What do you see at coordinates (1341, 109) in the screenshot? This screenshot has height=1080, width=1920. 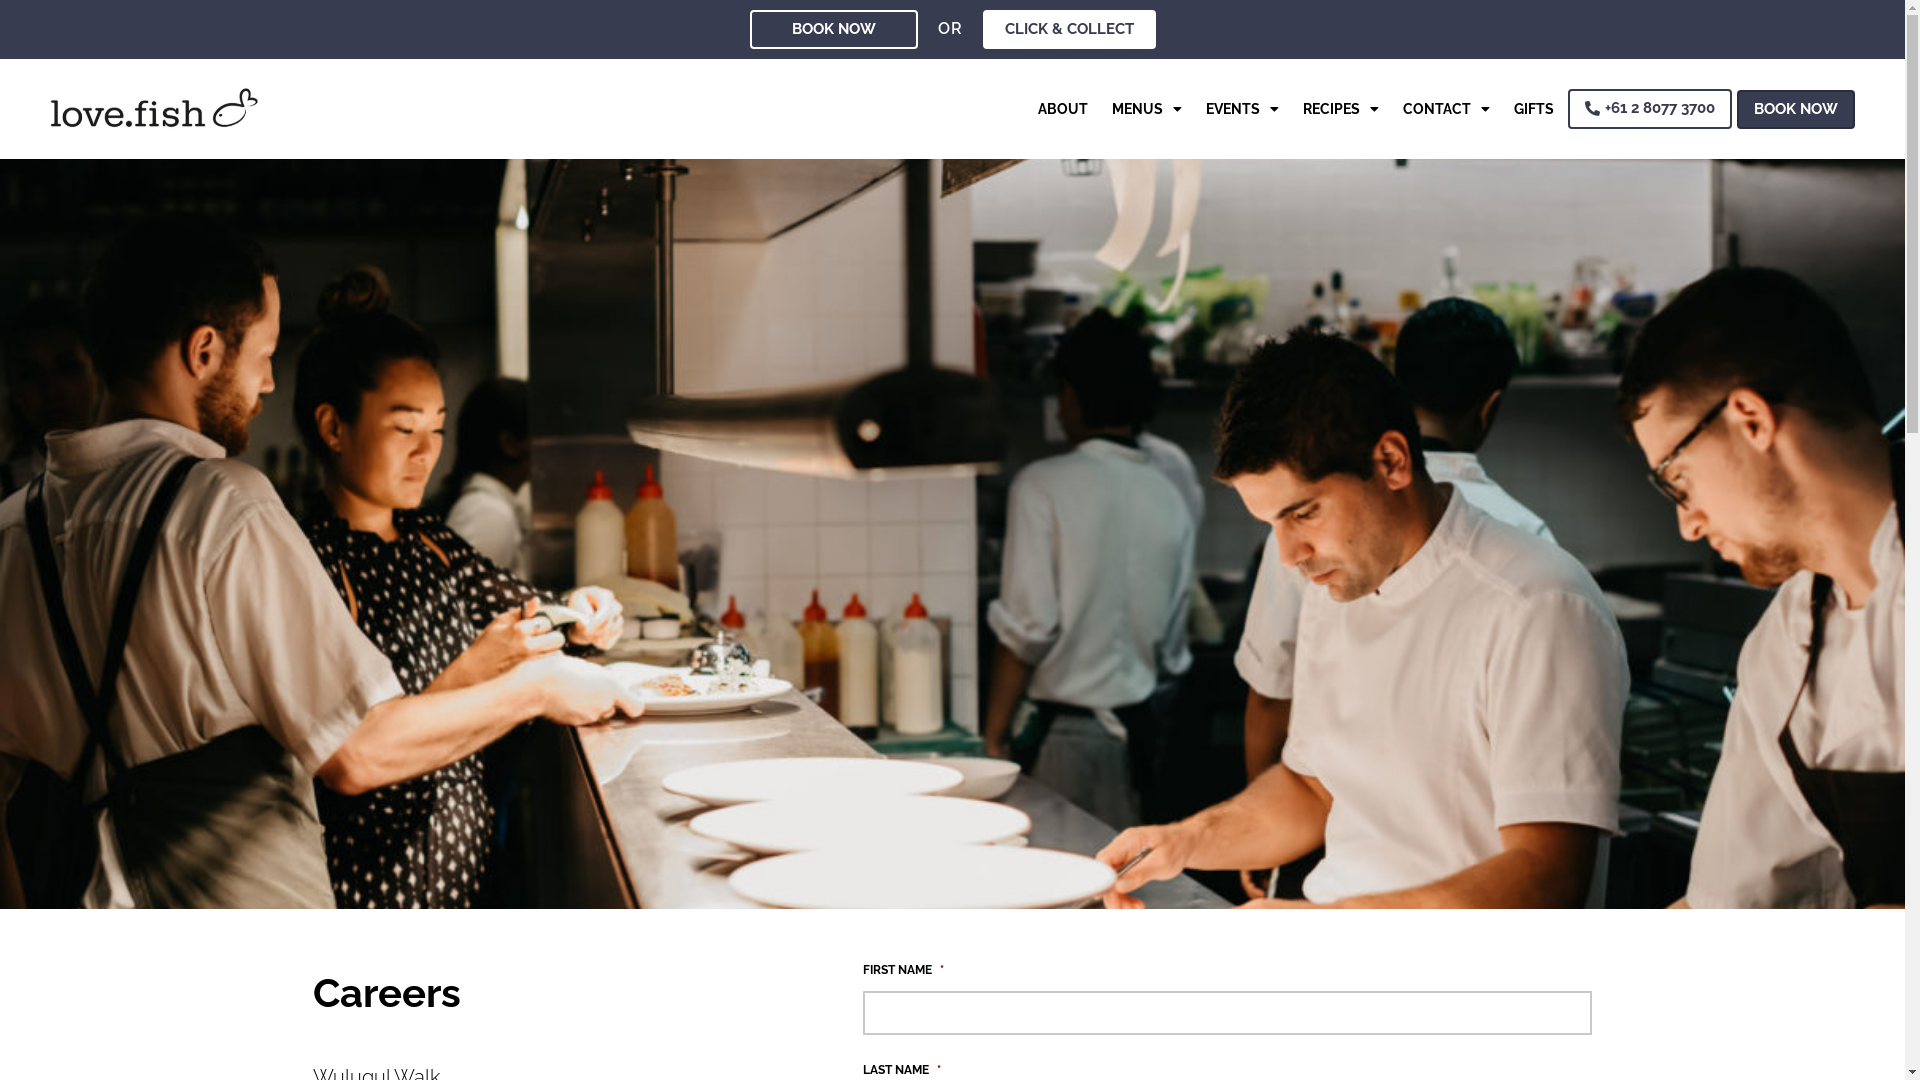 I see `RECIPES` at bounding box center [1341, 109].